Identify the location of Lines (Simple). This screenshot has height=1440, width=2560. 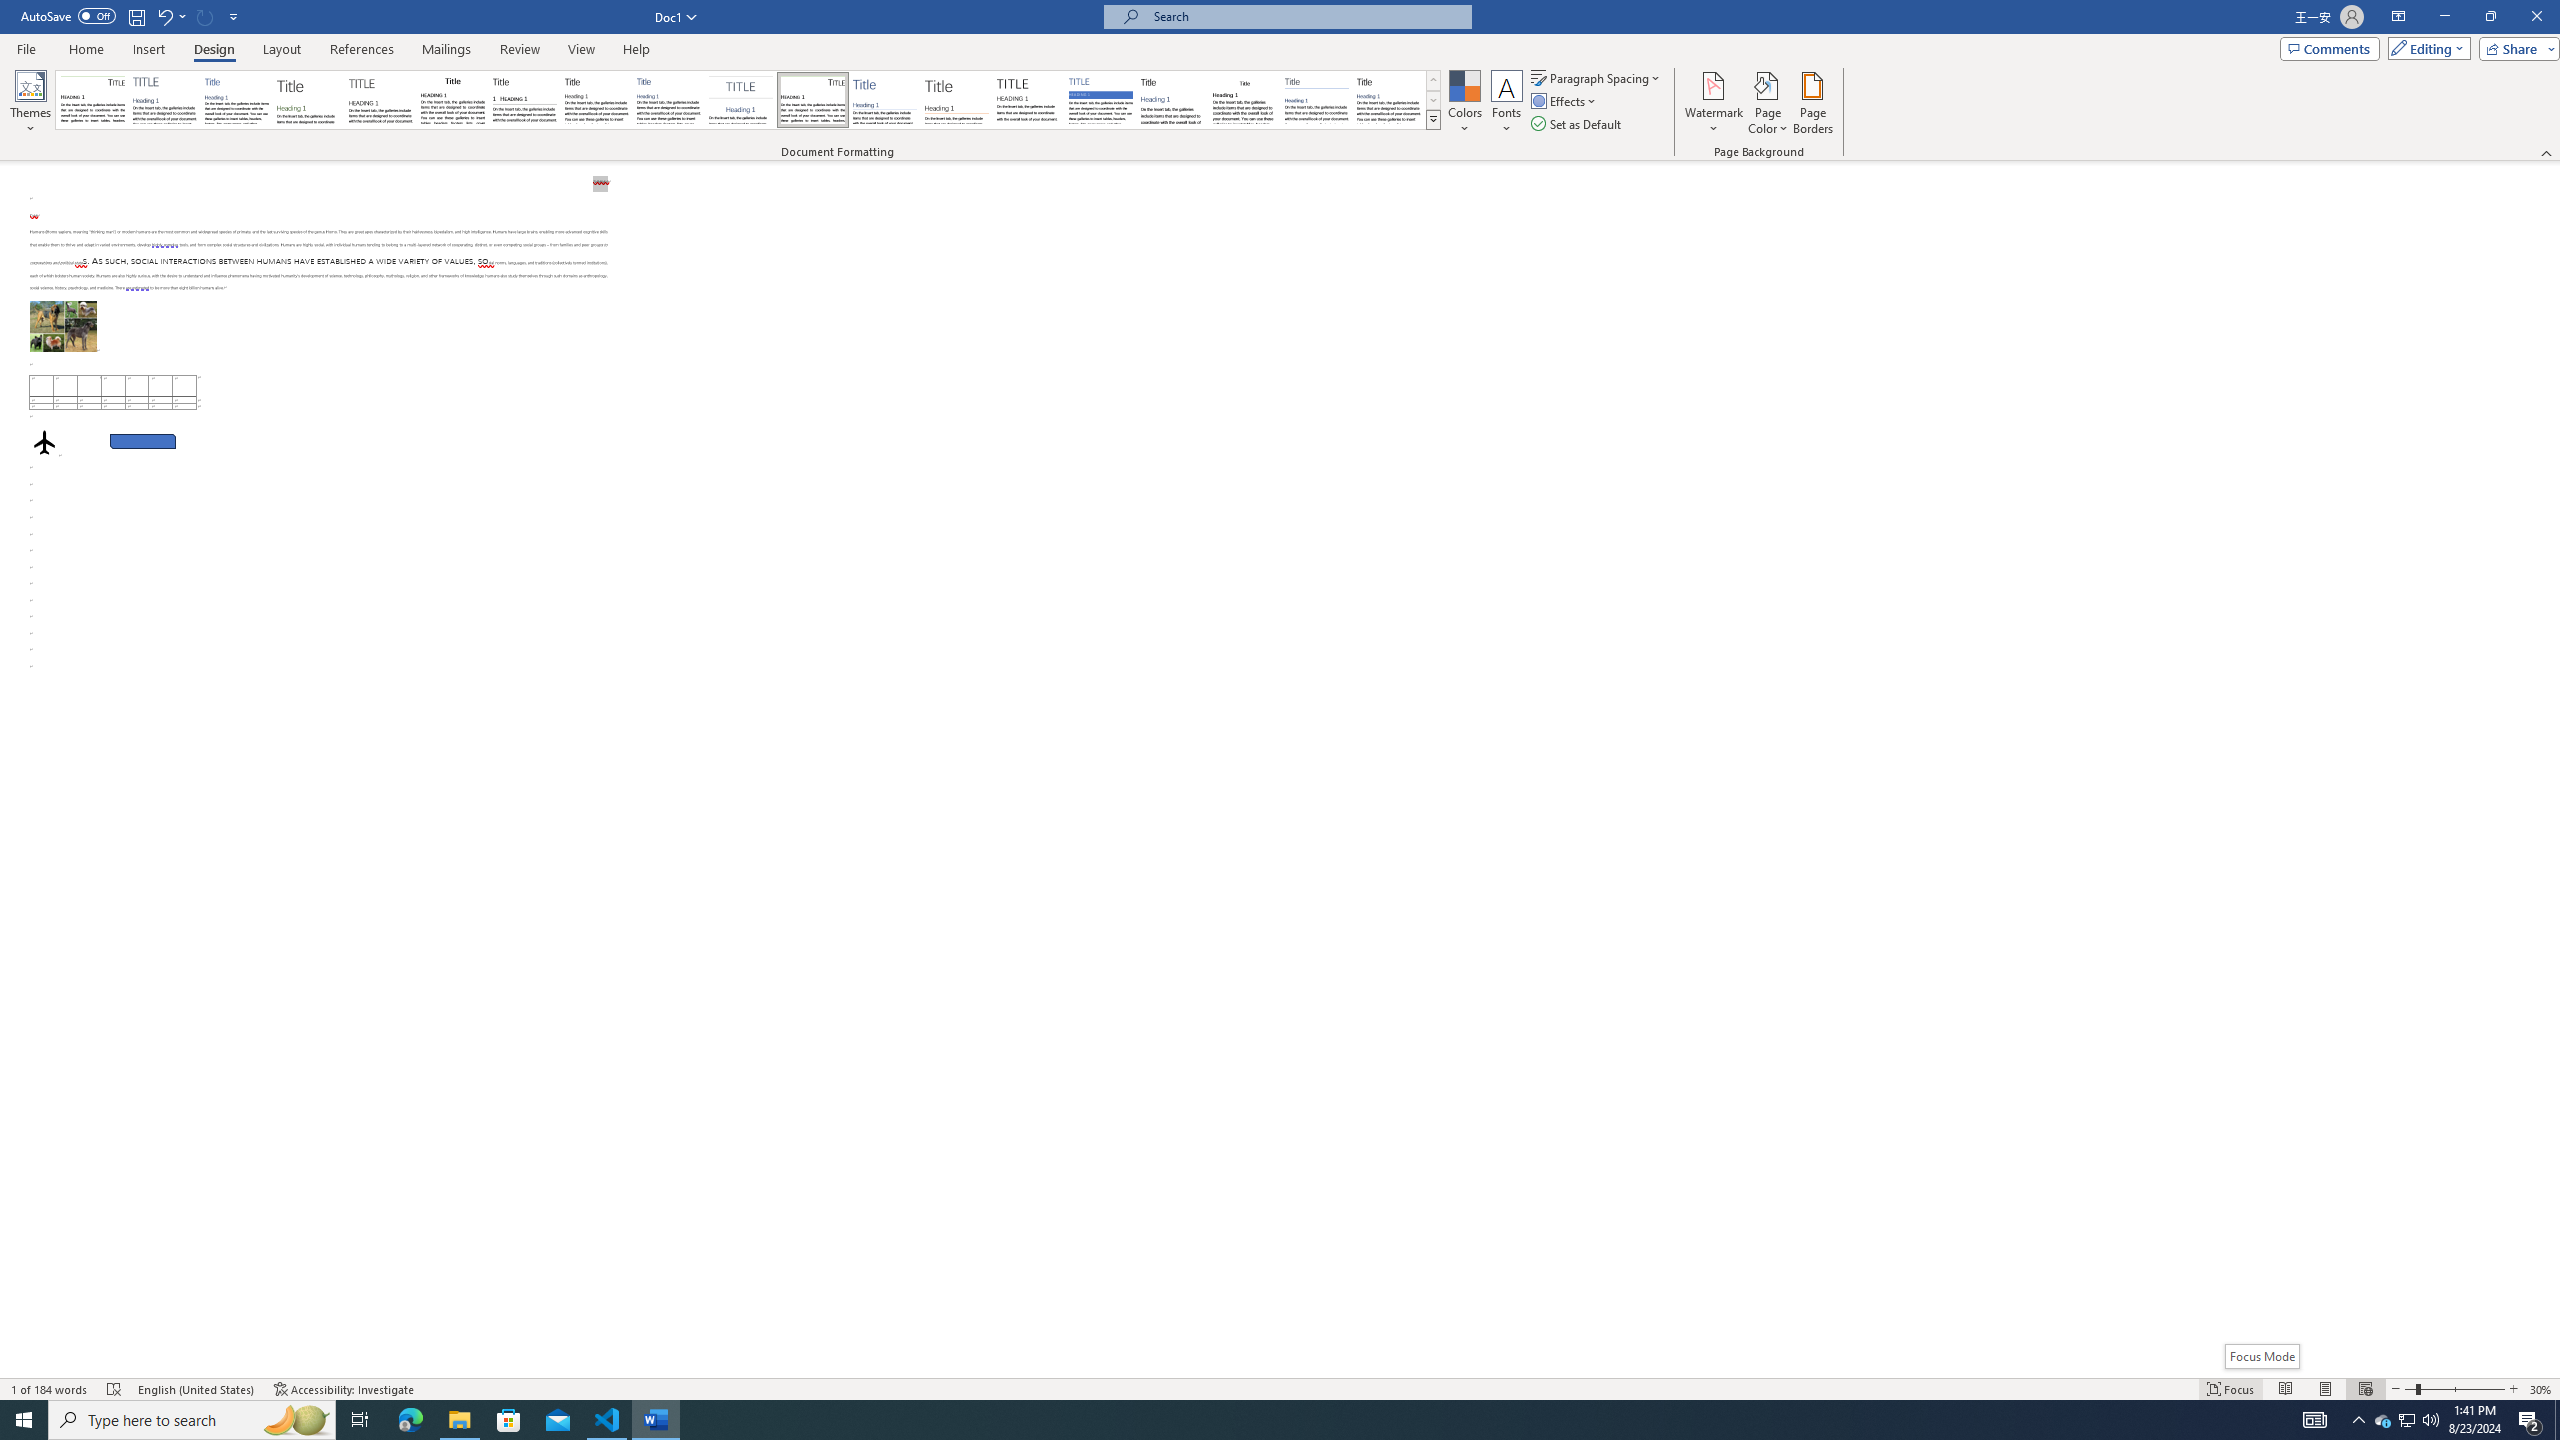
(885, 100).